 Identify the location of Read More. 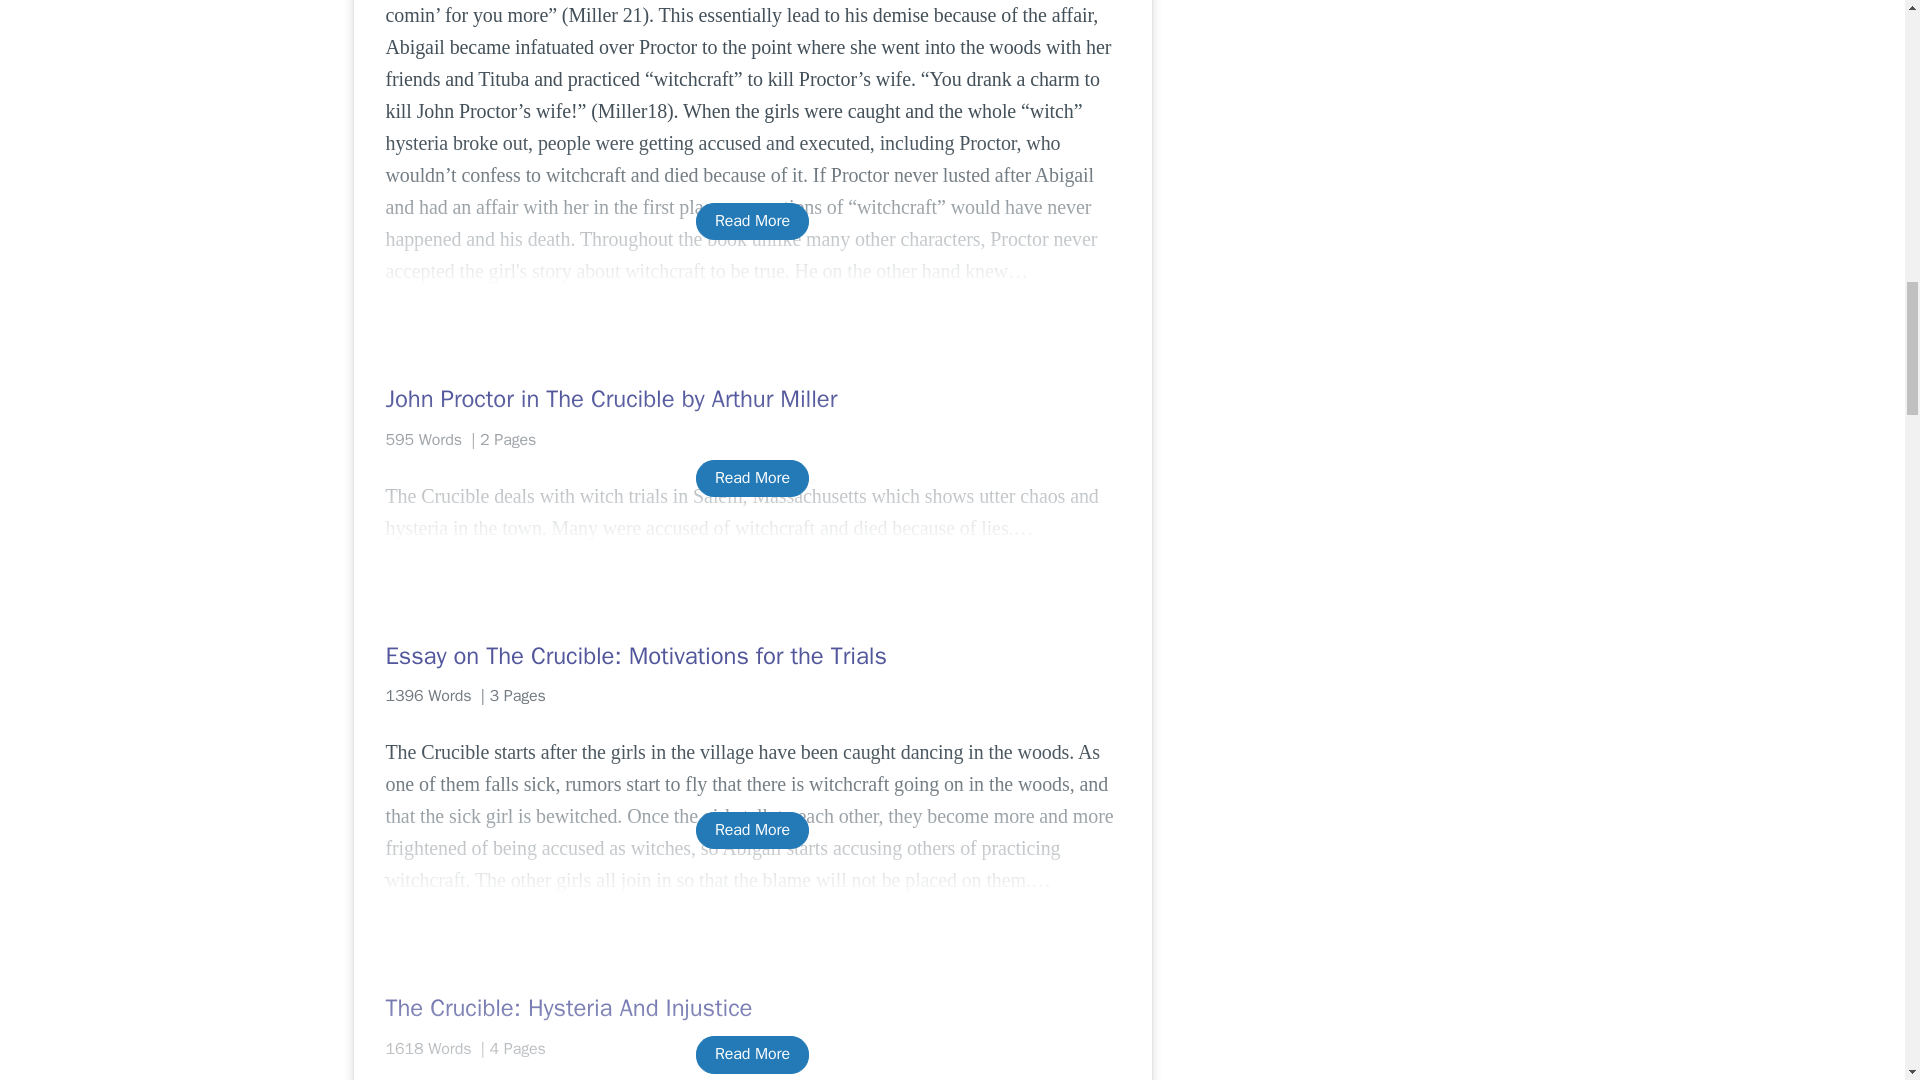
(752, 1054).